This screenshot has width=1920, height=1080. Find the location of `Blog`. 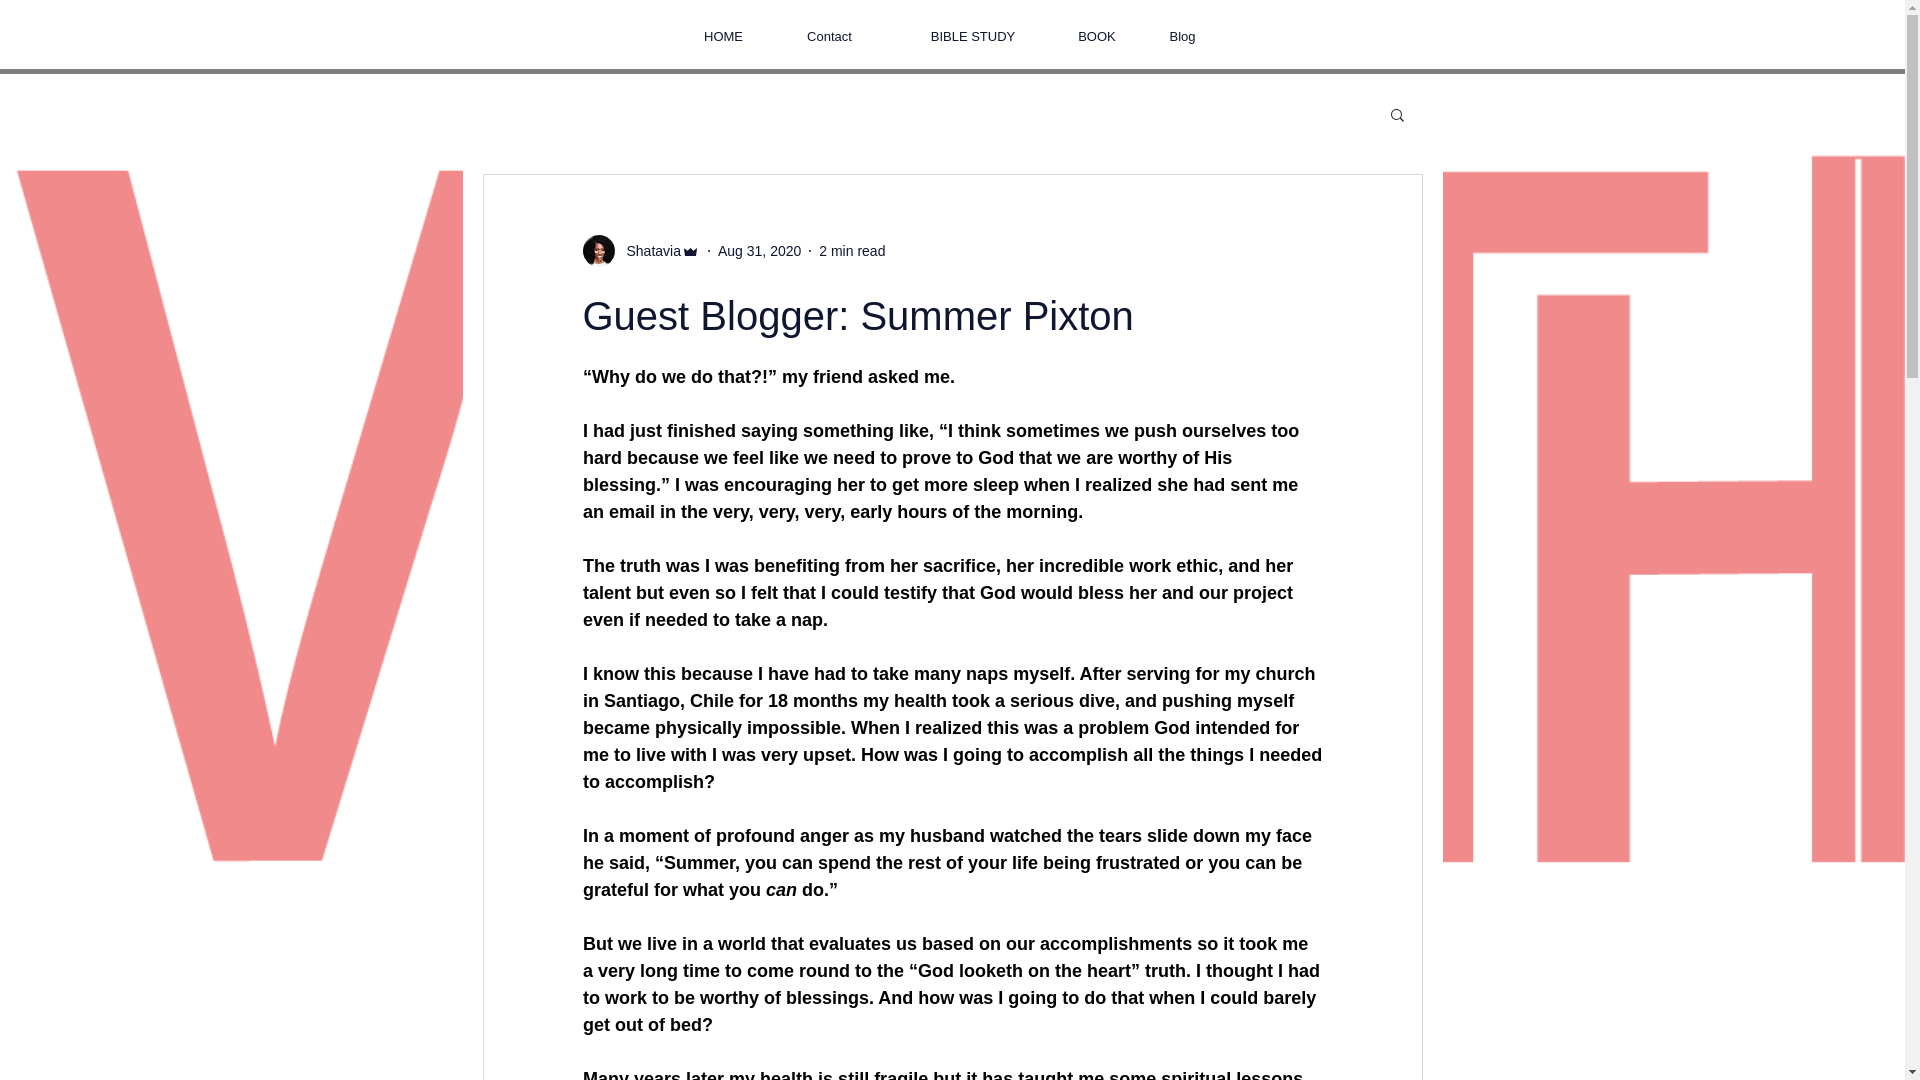

Blog is located at coordinates (1182, 36).